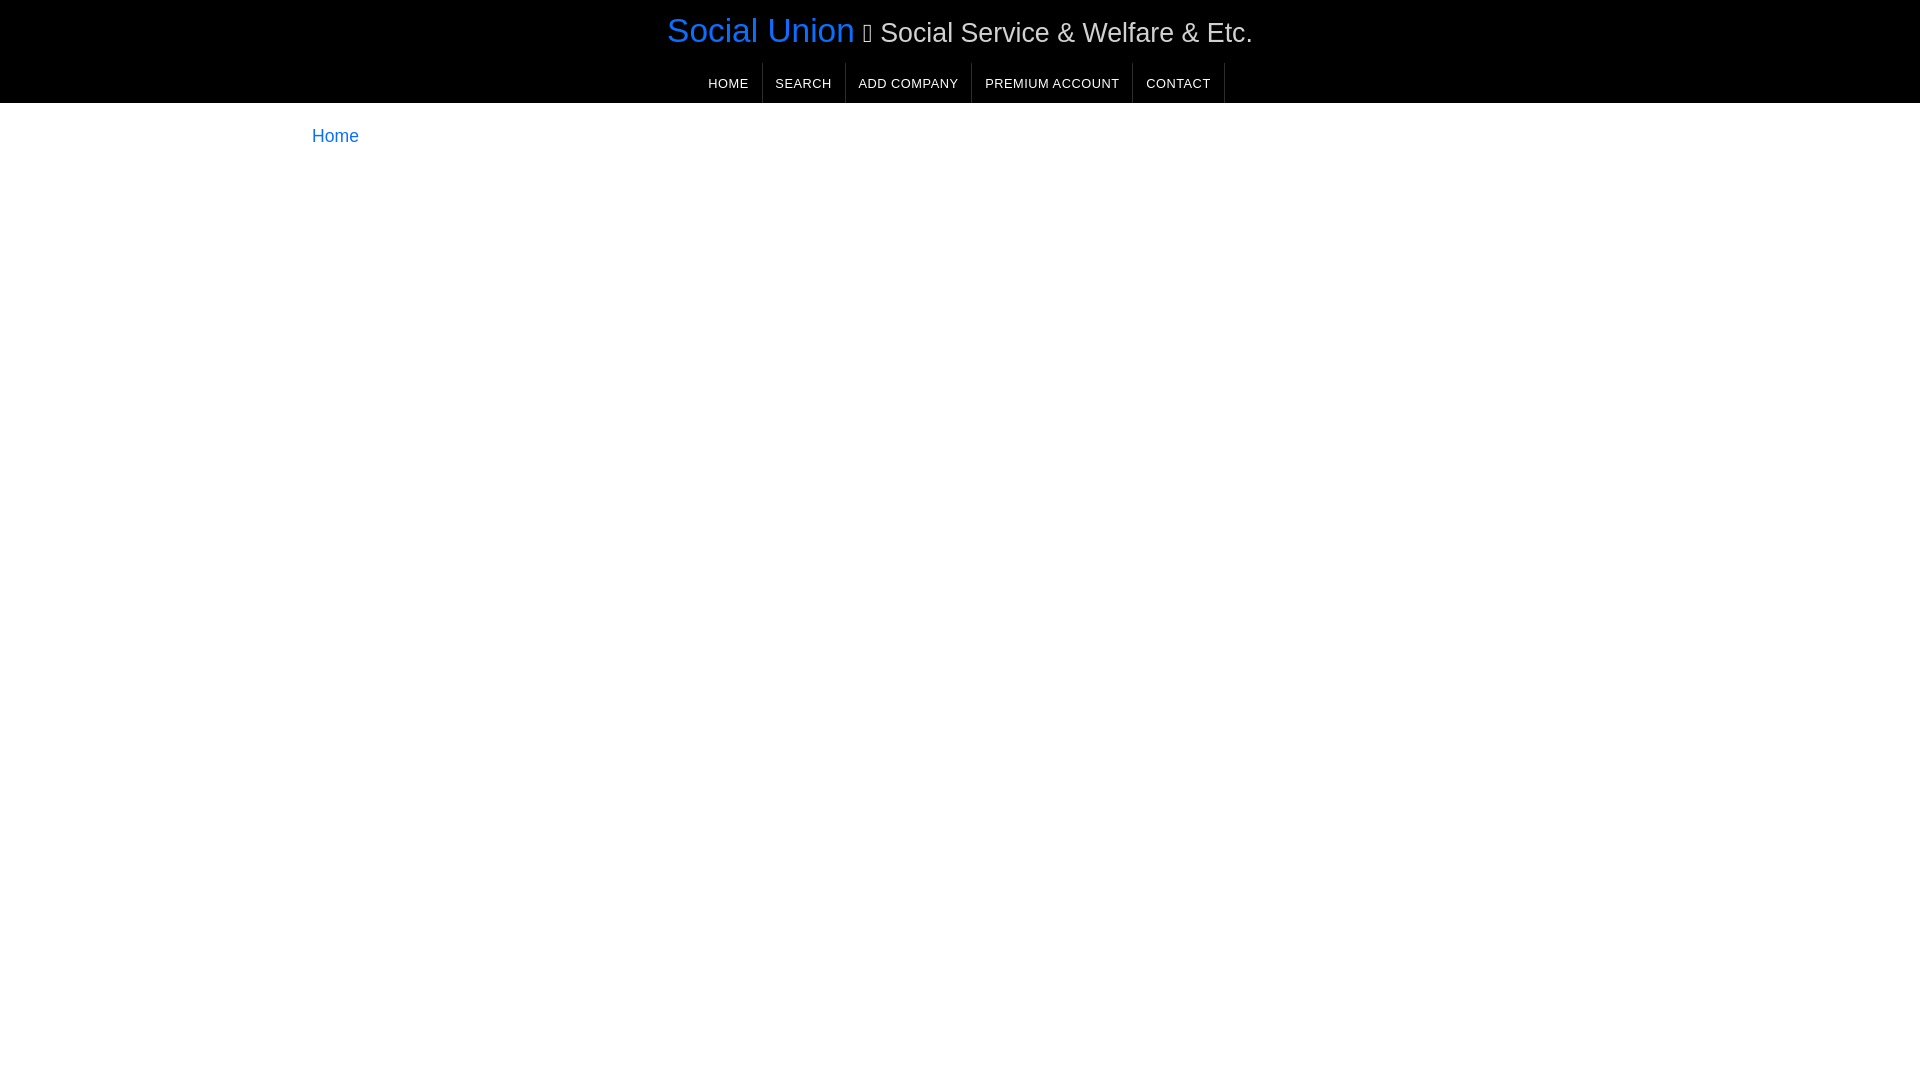 This screenshot has height=1080, width=1920. I want to click on Premium account, so click(1052, 82).